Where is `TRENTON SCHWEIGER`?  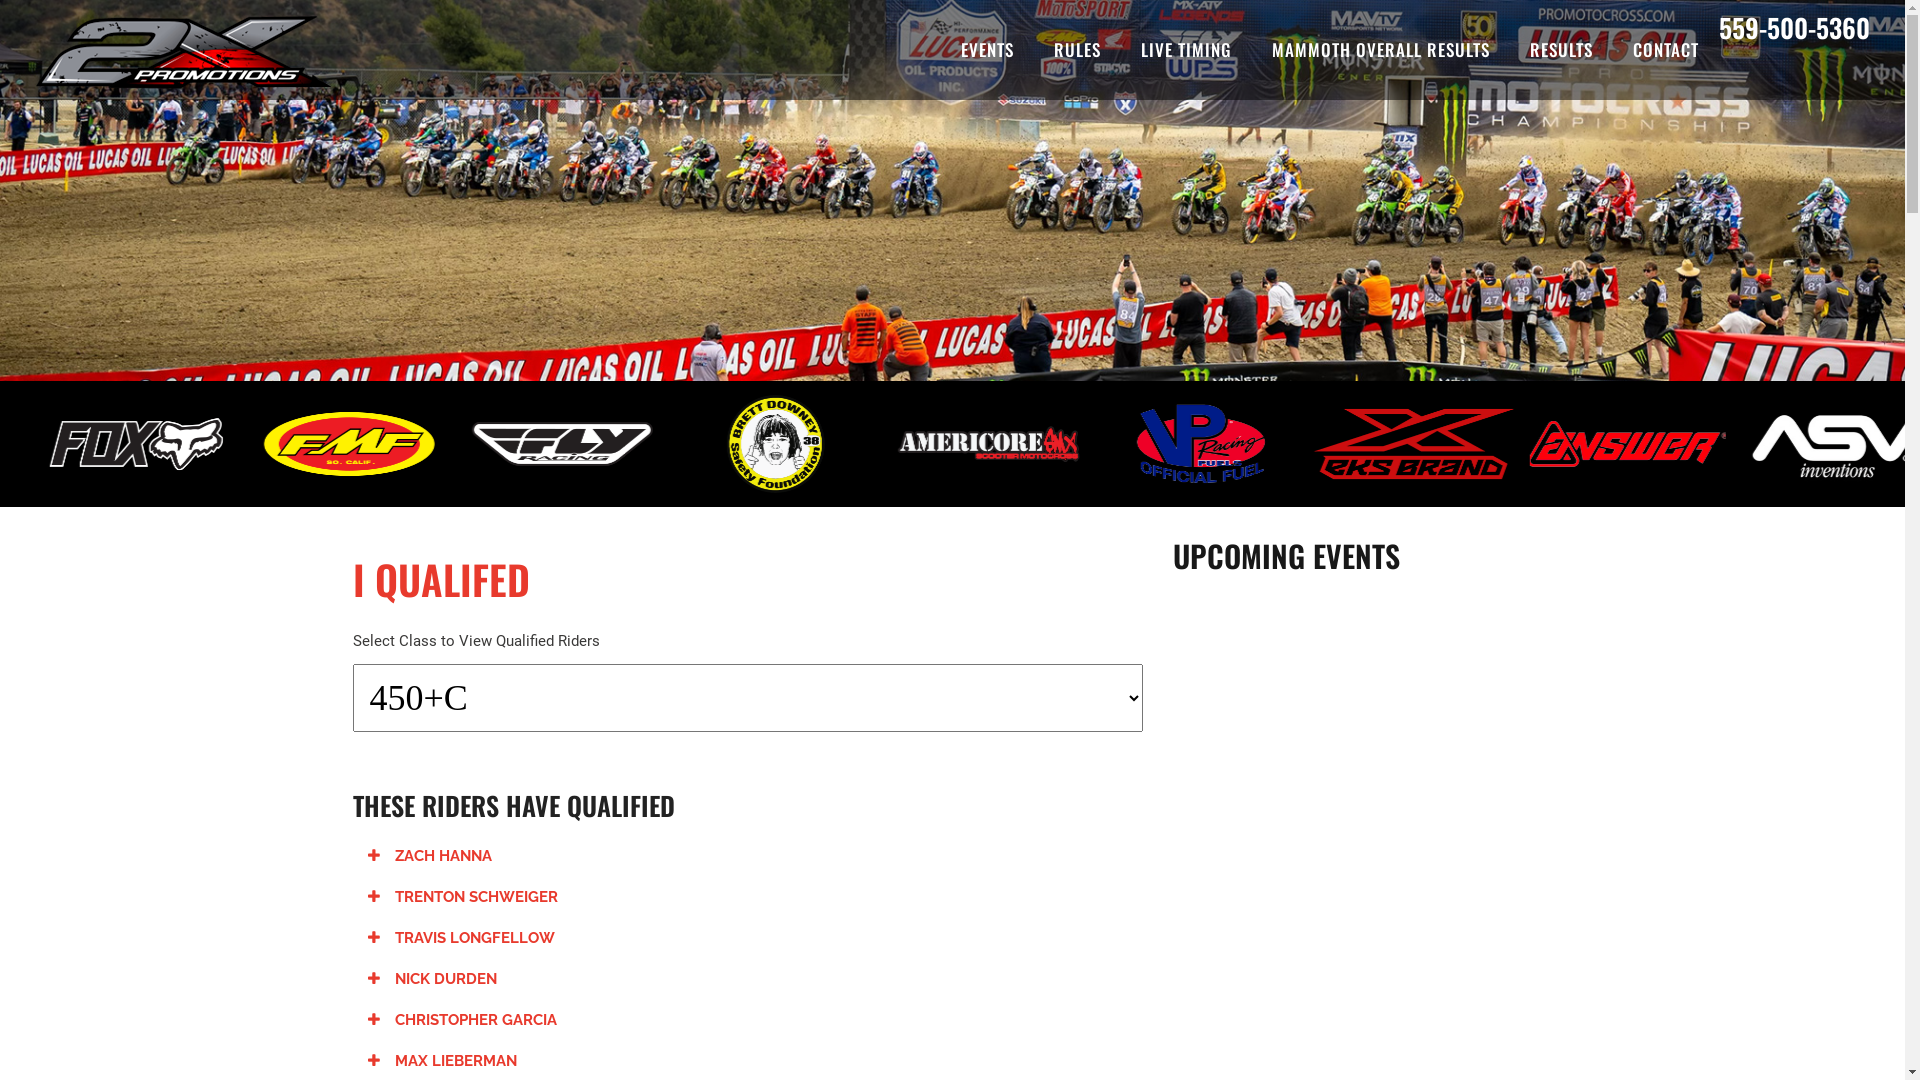
TRENTON SCHWEIGER is located at coordinates (463, 897).